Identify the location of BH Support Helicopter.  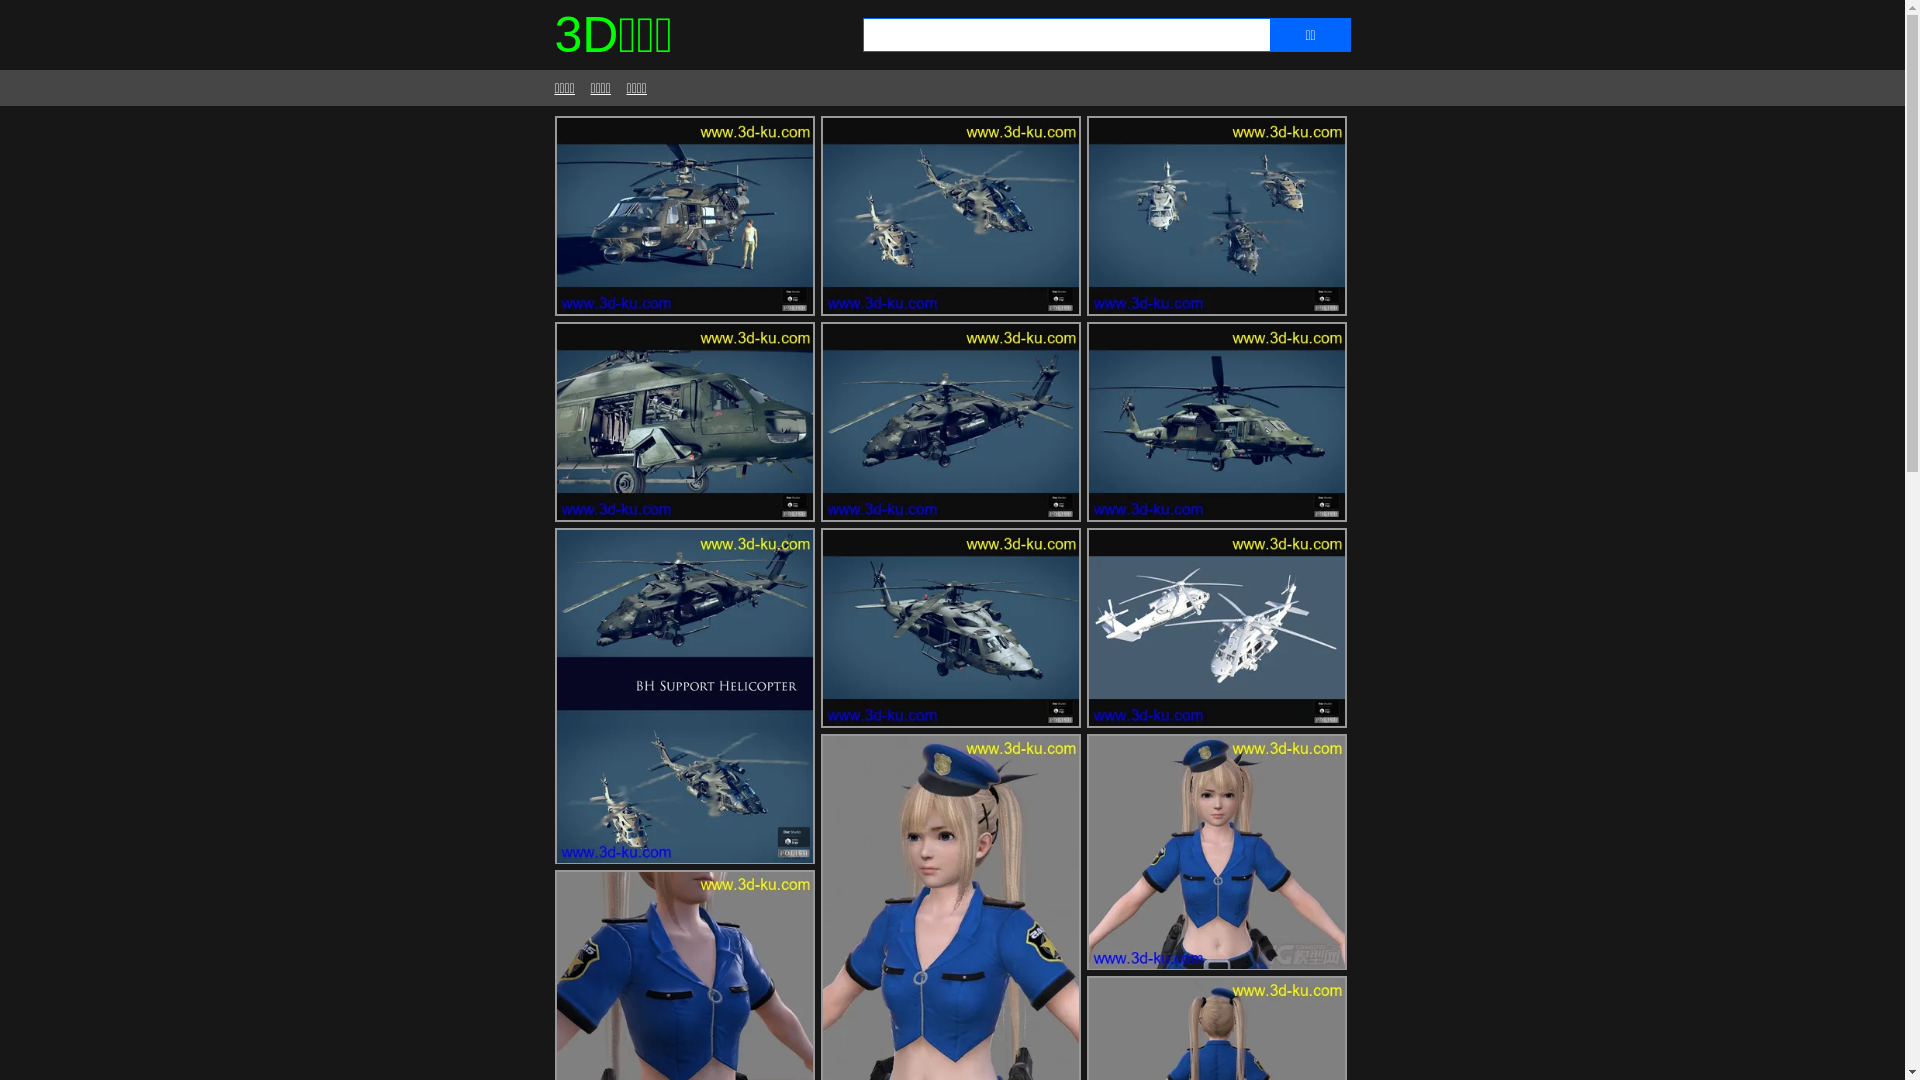
(684, 422).